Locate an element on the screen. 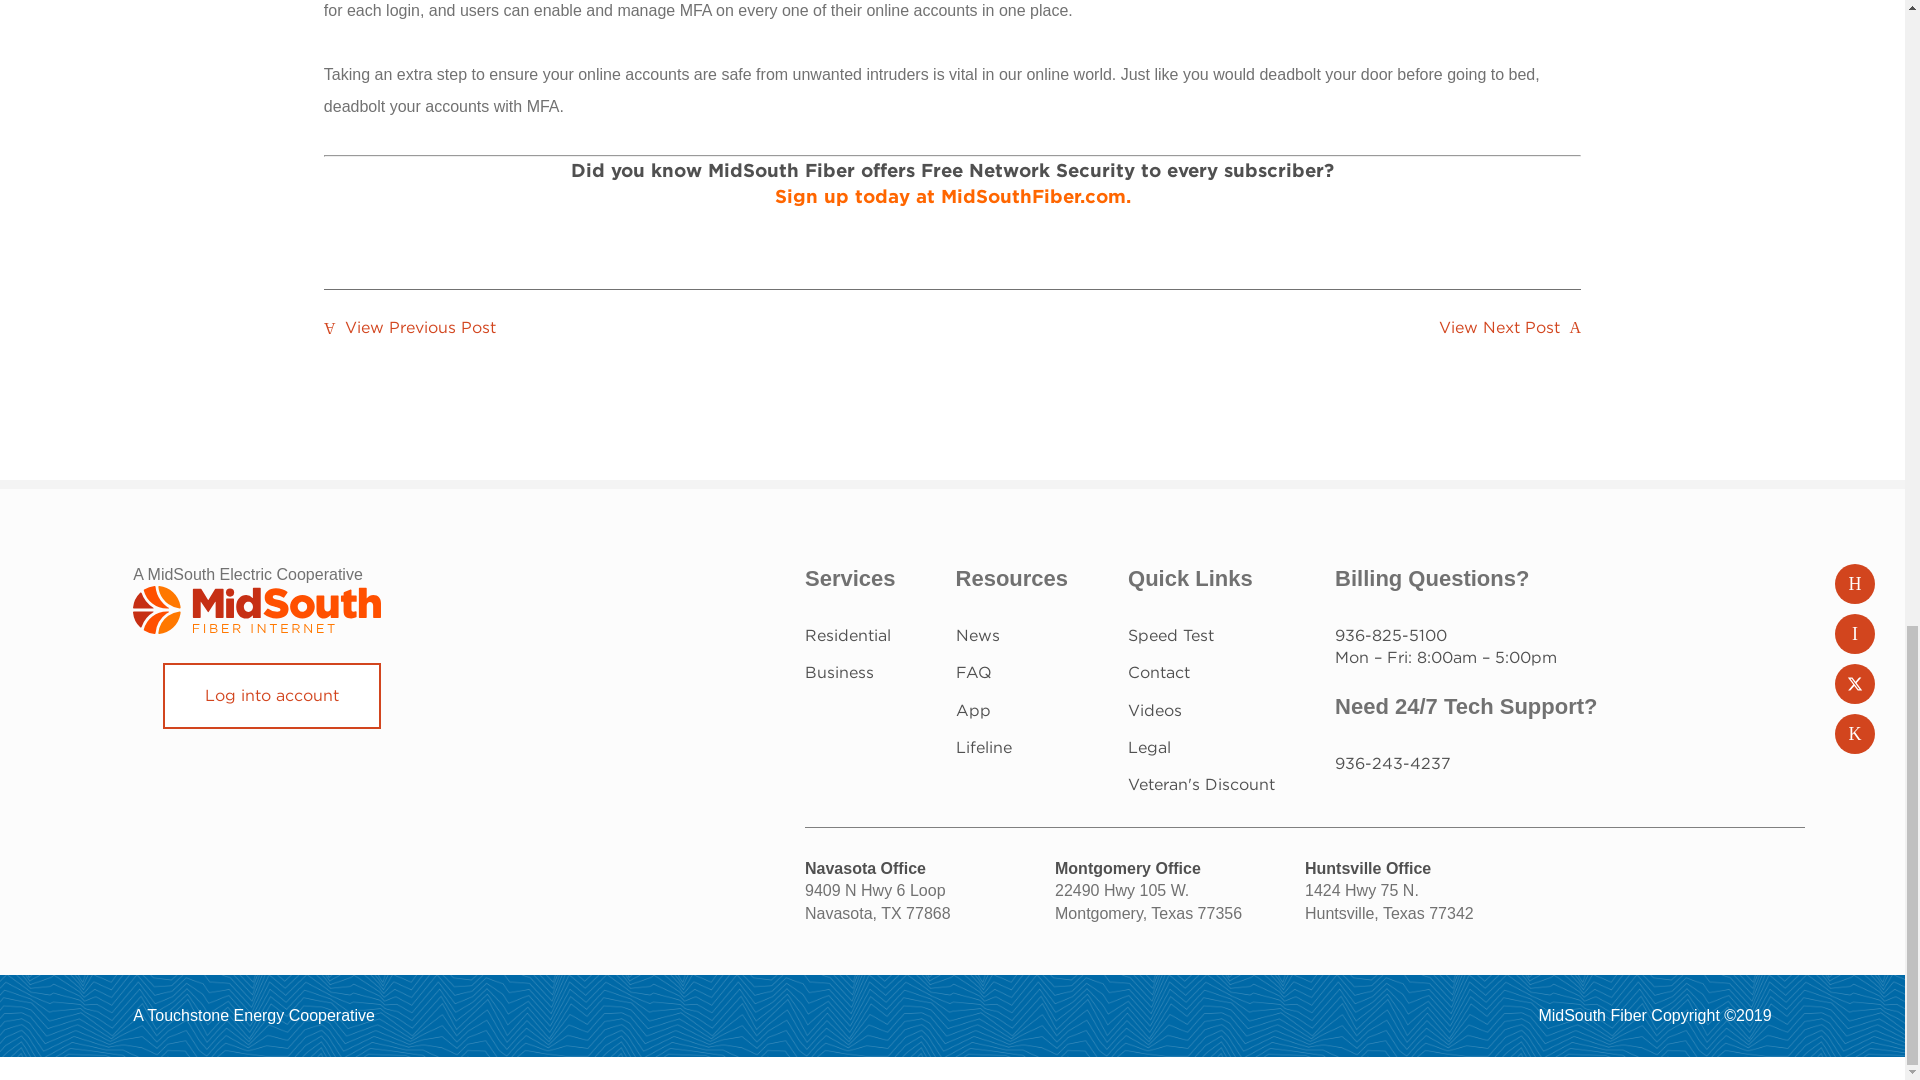  Business is located at coordinates (838, 672).